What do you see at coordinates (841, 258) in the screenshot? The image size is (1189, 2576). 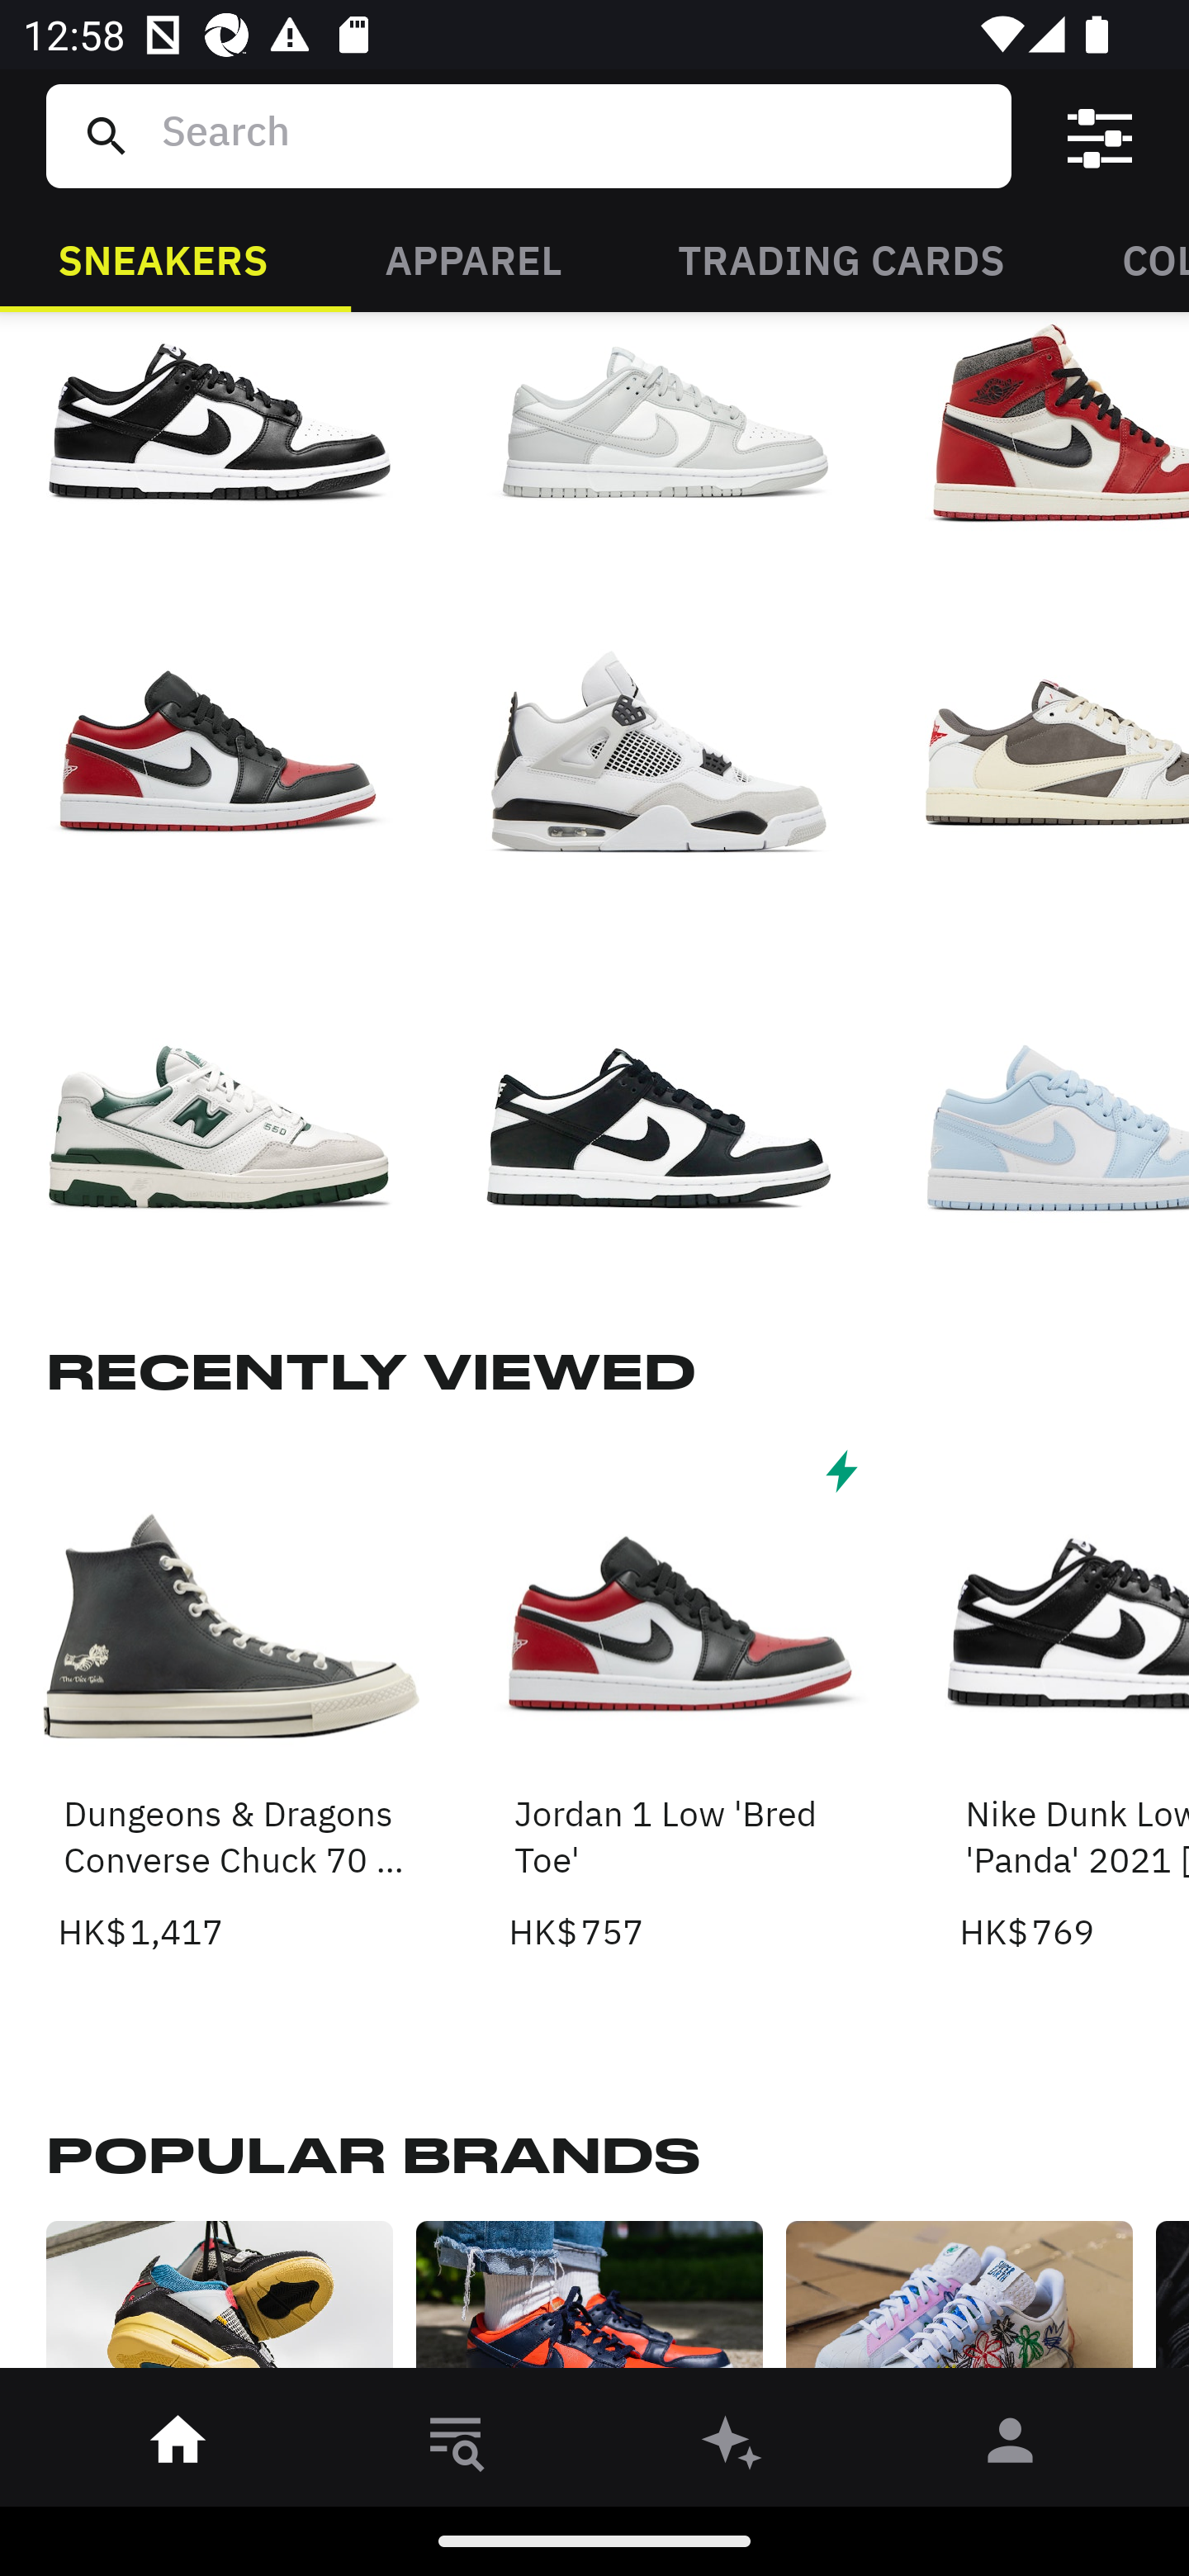 I see `TRADING CARDS` at bounding box center [841, 258].